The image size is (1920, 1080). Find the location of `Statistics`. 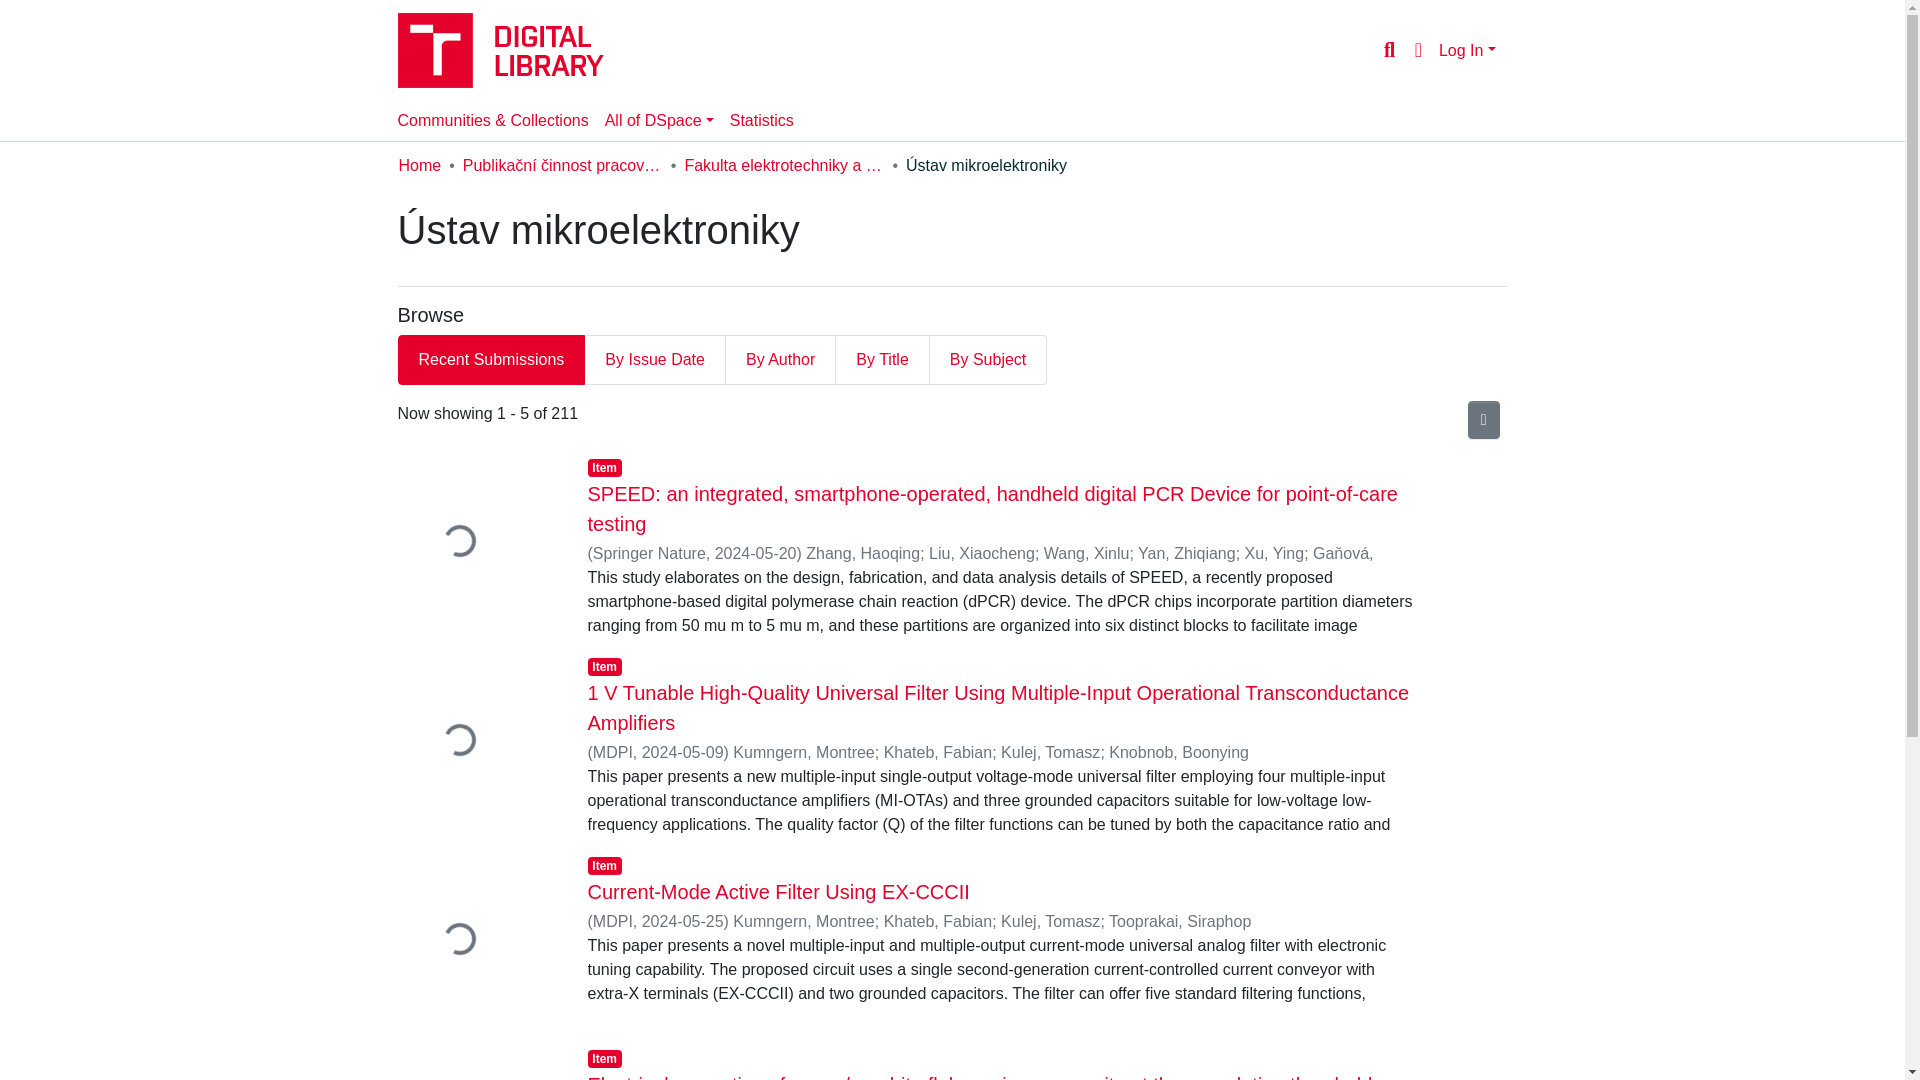

Statistics is located at coordinates (762, 121).